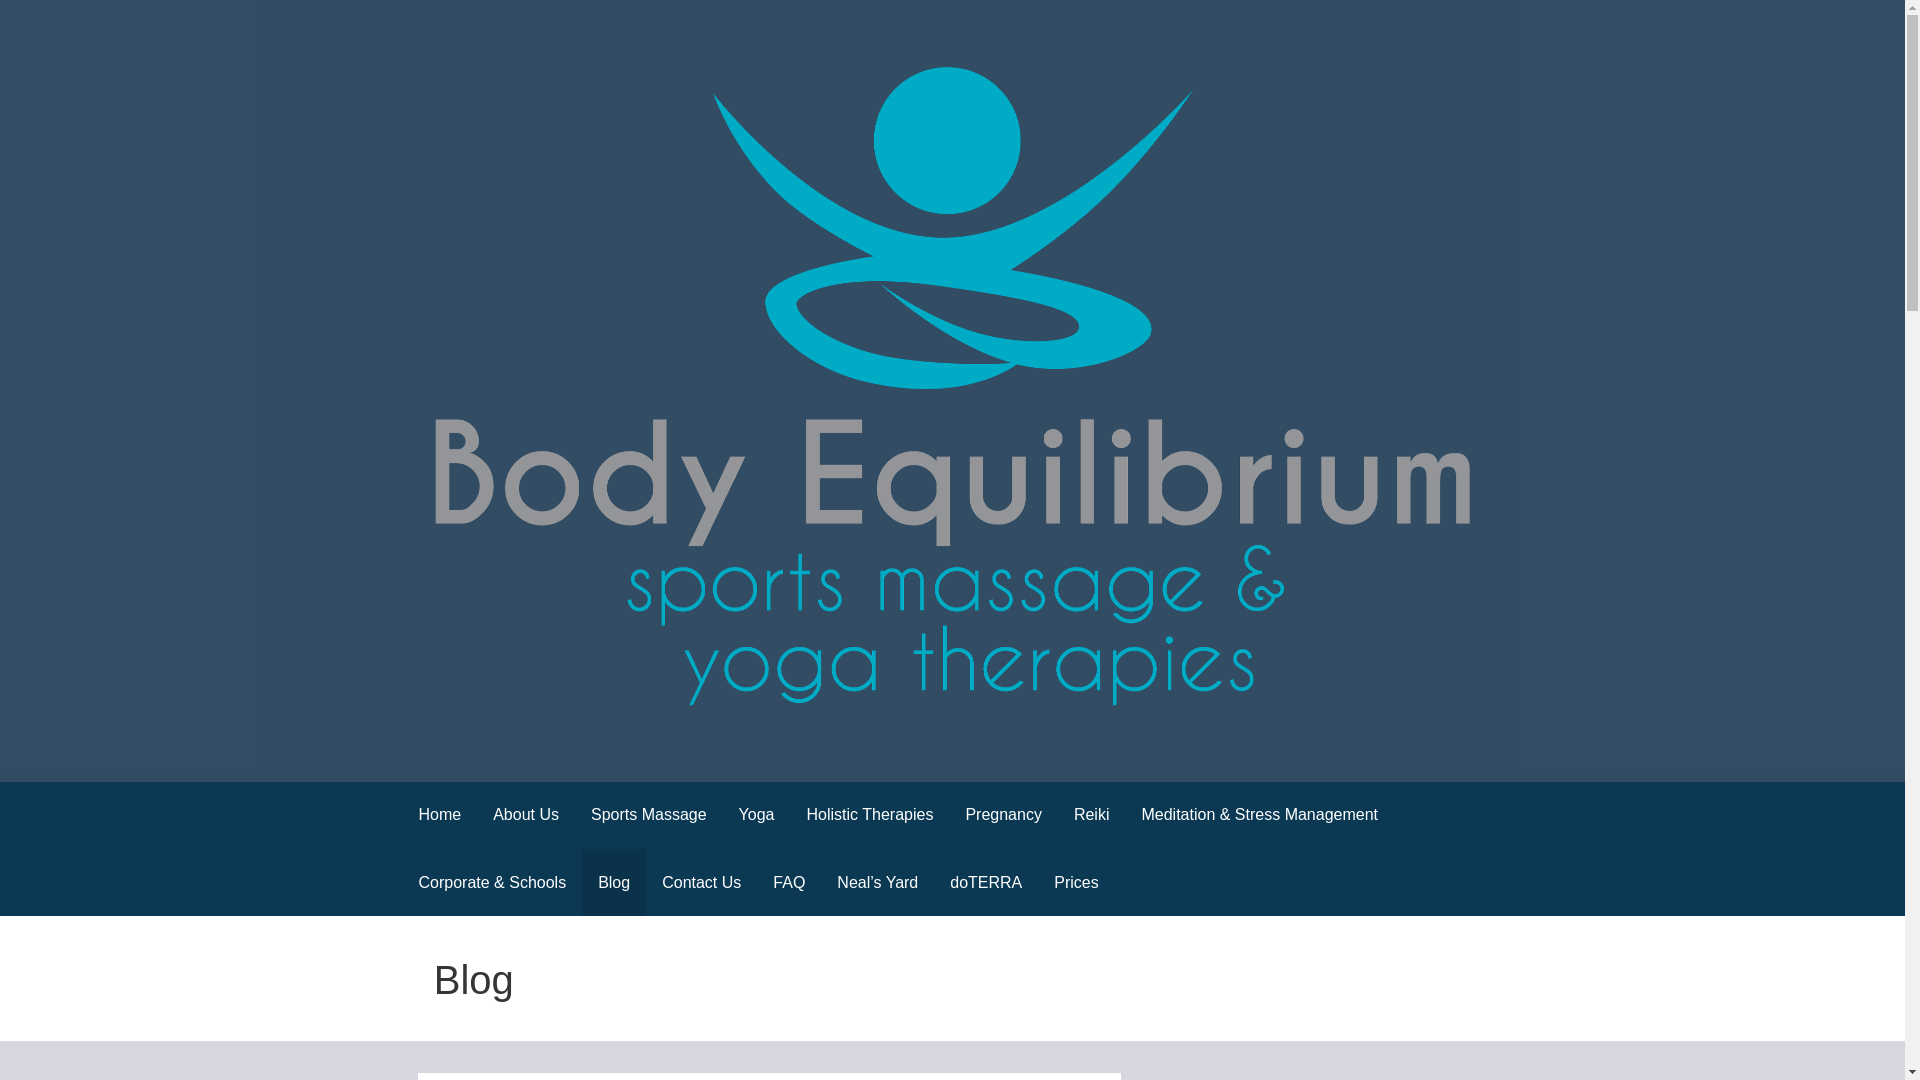 The width and height of the screenshot is (1920, 1080). I want to click on Pregnancy, so click(1002, 814).